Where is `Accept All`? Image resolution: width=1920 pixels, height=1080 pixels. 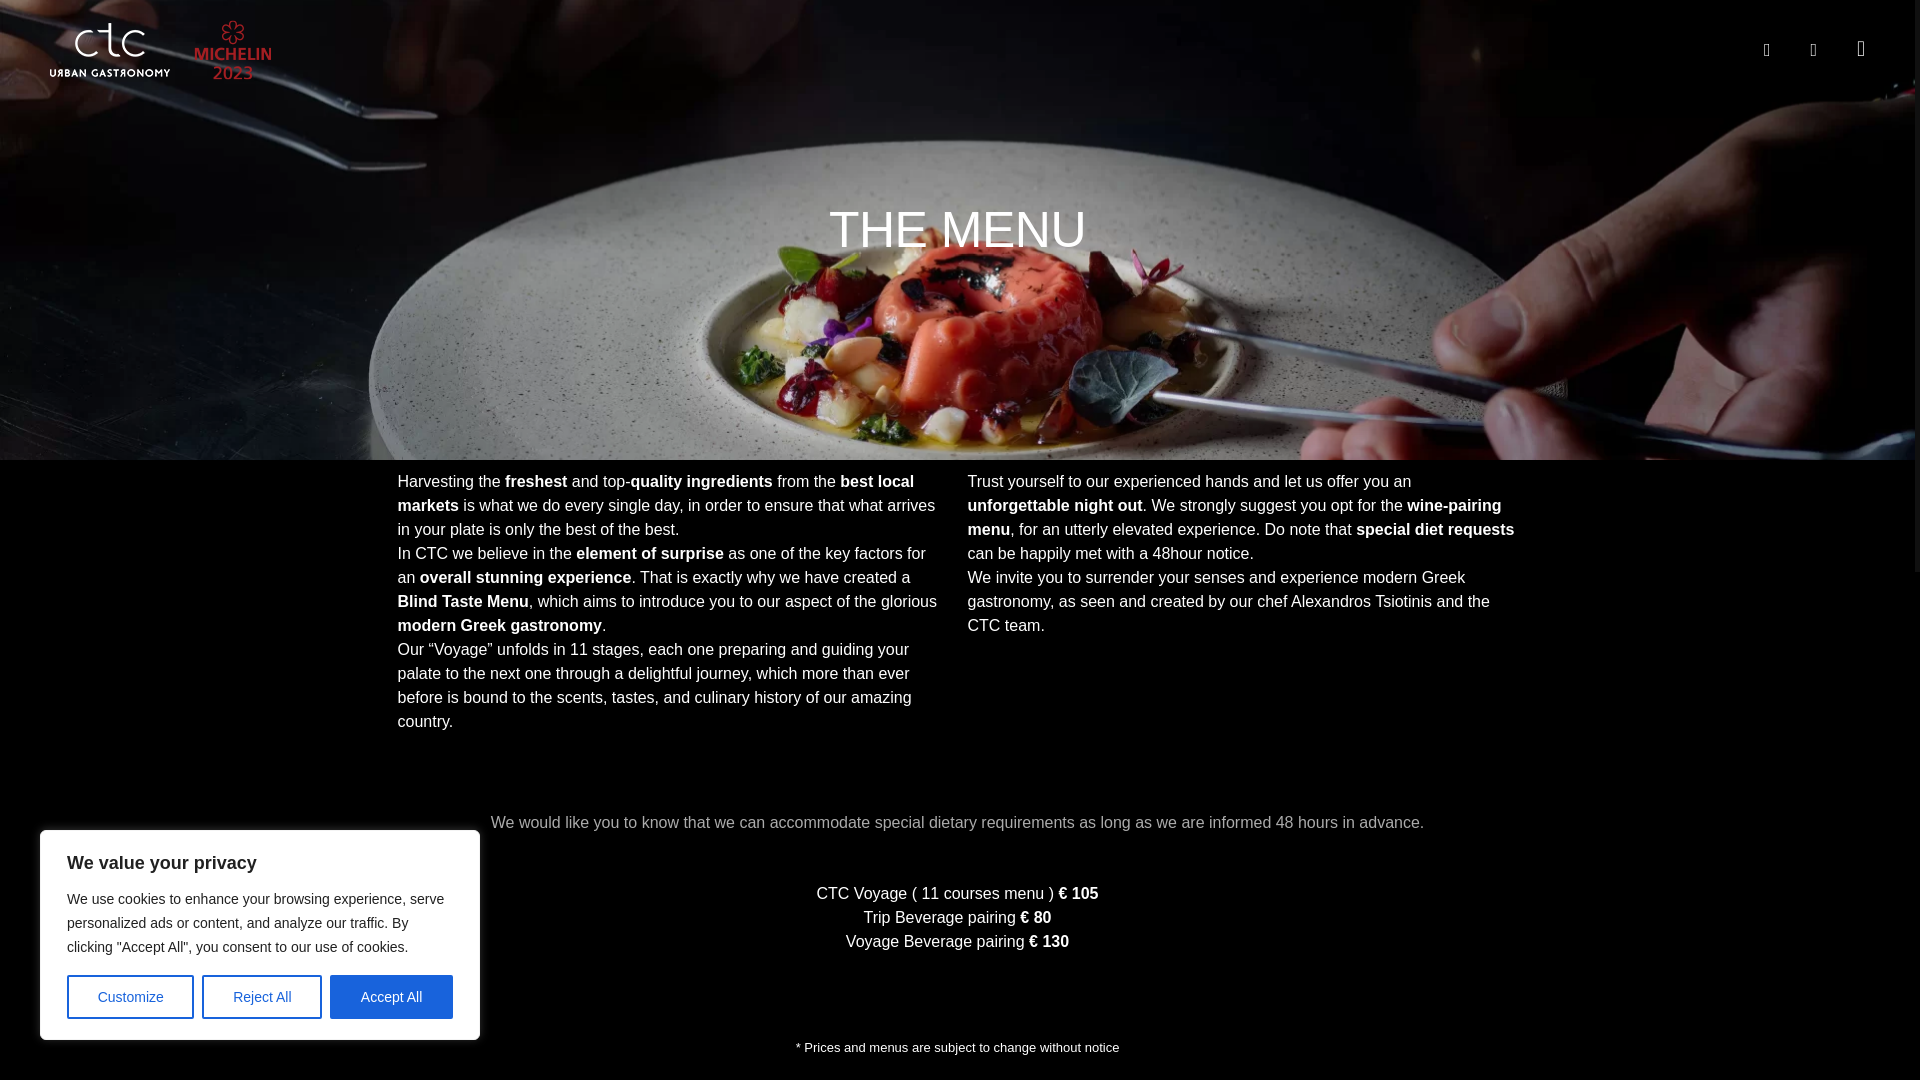 Accept All is located at coordinates (392, 997).